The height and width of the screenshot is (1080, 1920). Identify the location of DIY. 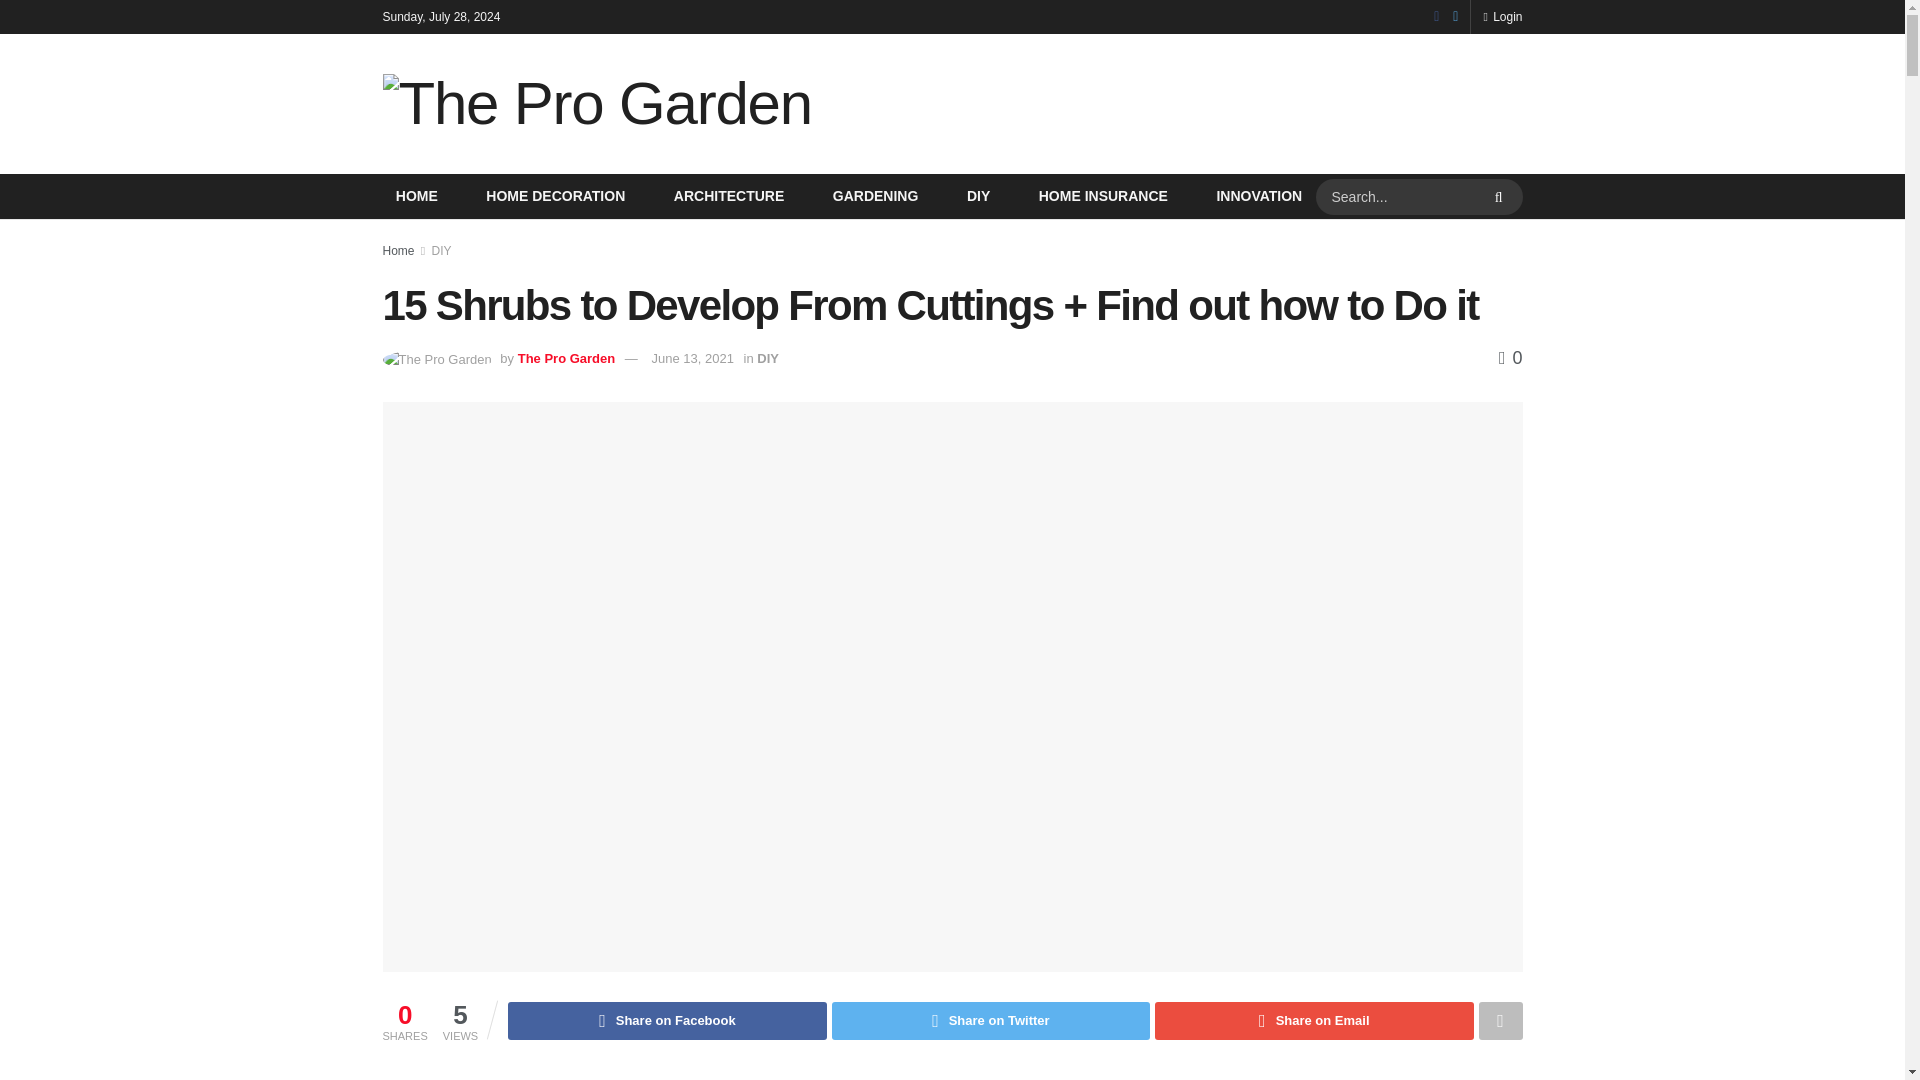
(768, 358).